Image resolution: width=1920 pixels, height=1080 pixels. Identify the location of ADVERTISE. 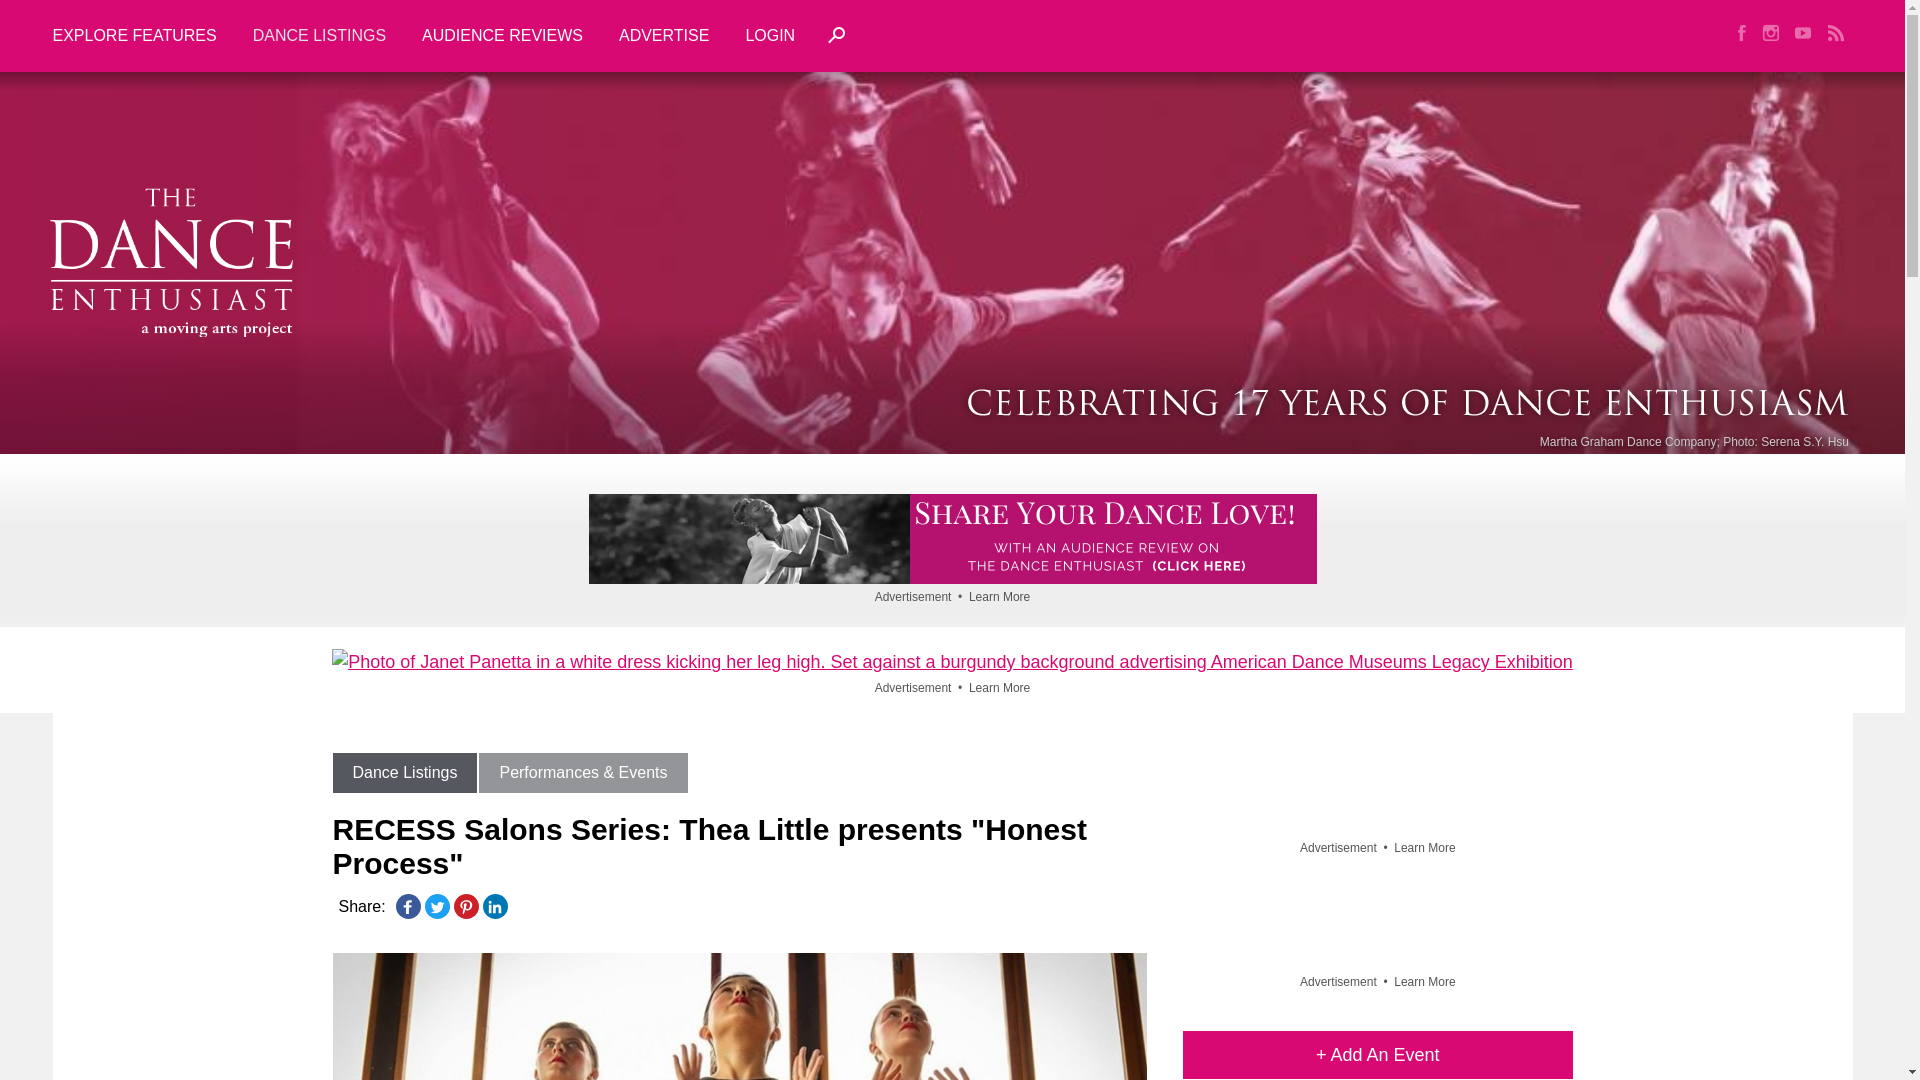
(664, 36).